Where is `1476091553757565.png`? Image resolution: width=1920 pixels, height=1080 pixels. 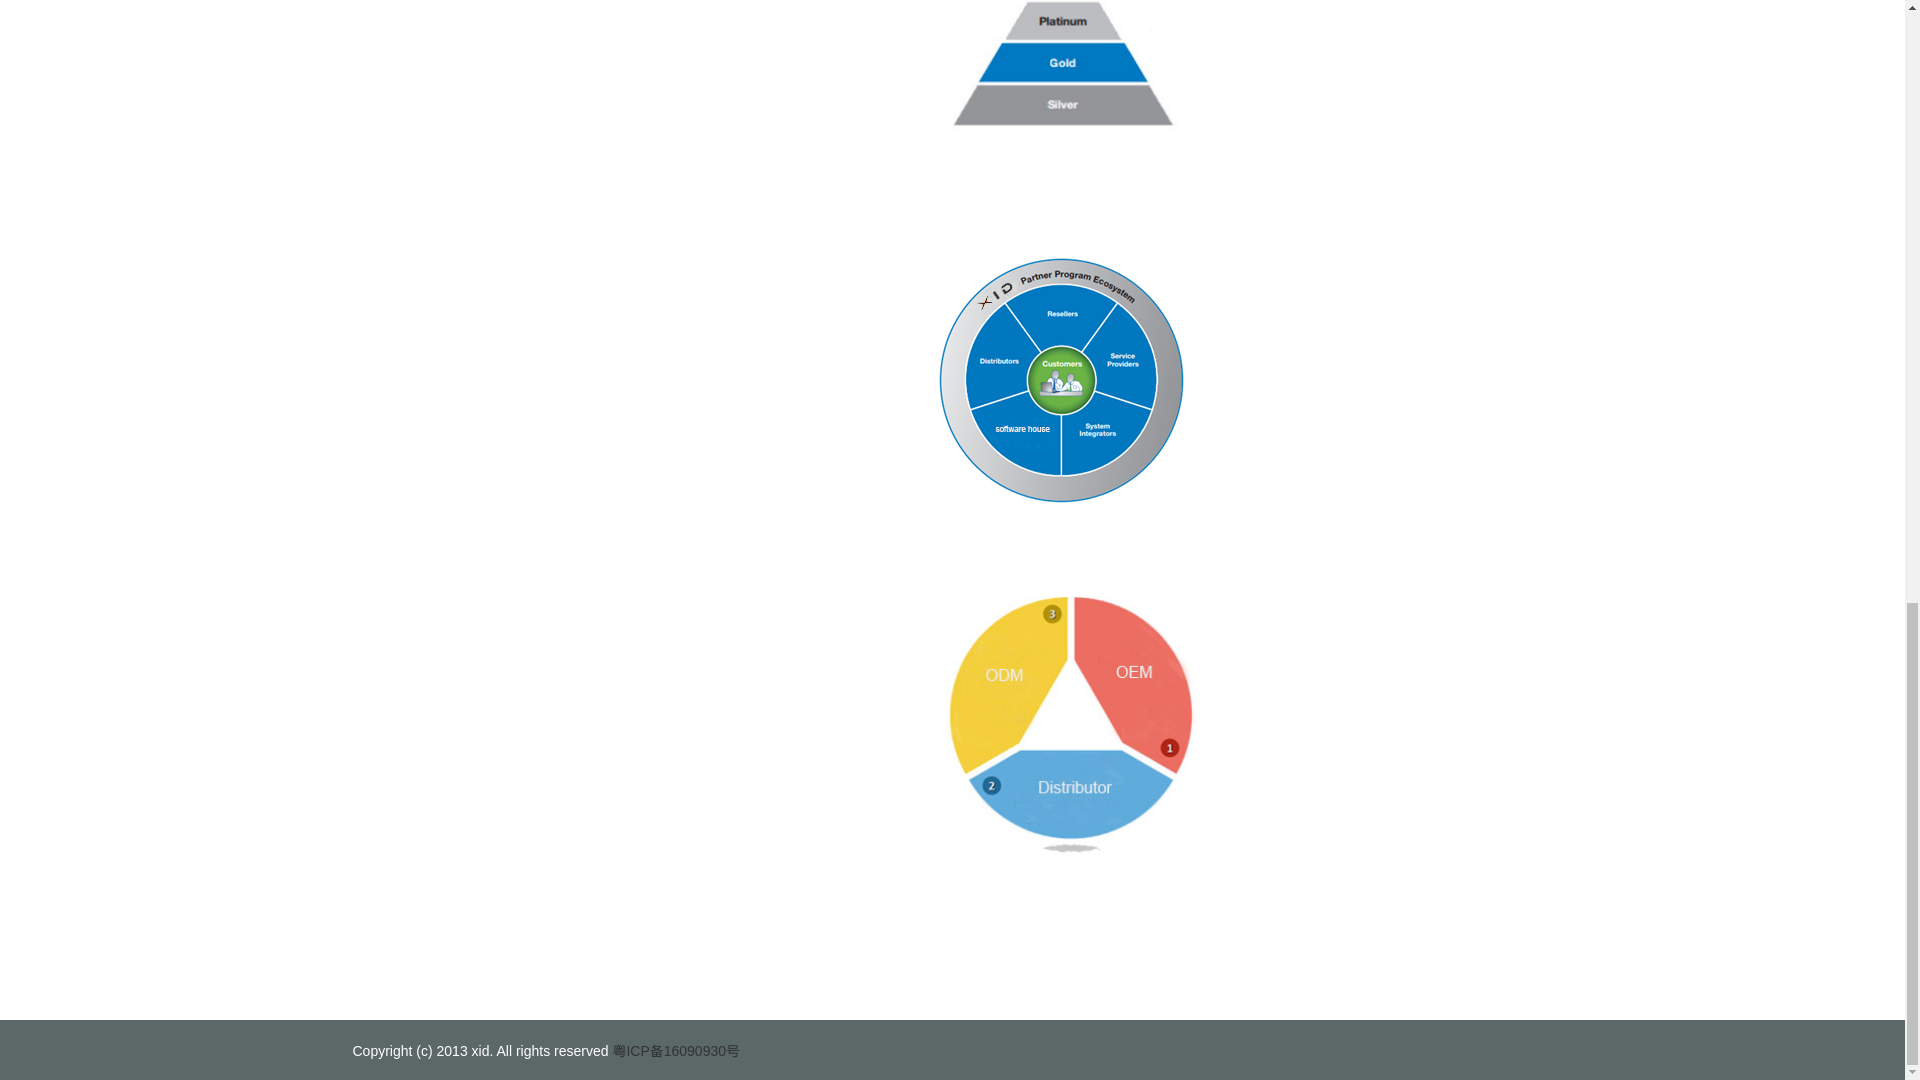 1476091553757565.png is located at coordinates (1067, 70).